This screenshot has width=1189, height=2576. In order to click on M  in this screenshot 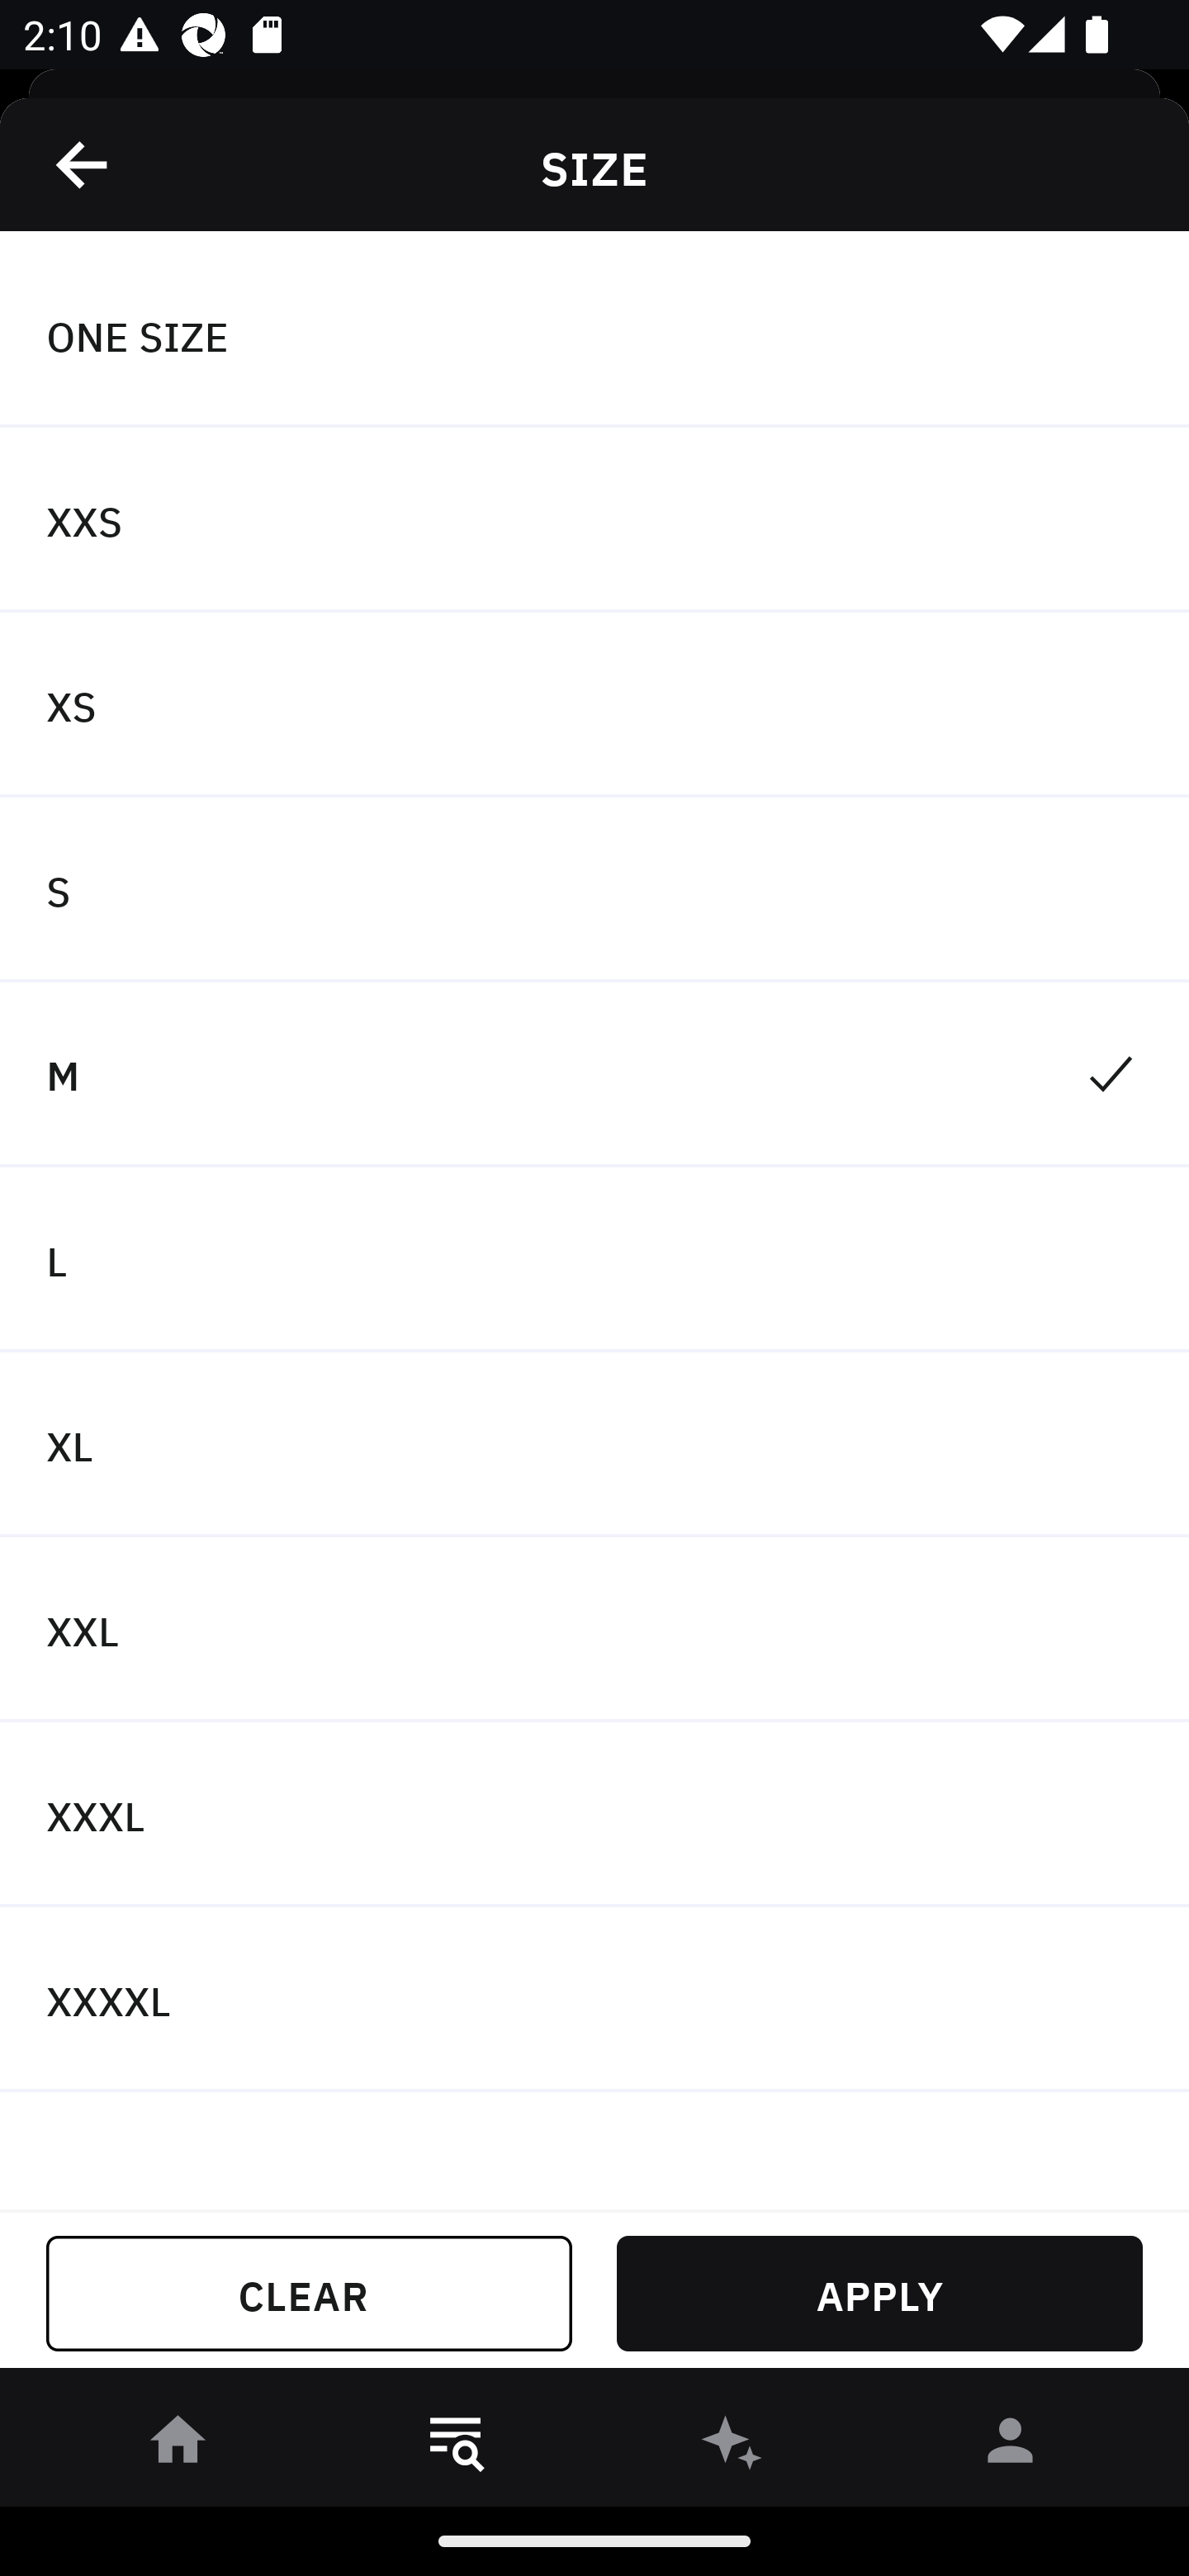, I will do `click(594, 1073)`.